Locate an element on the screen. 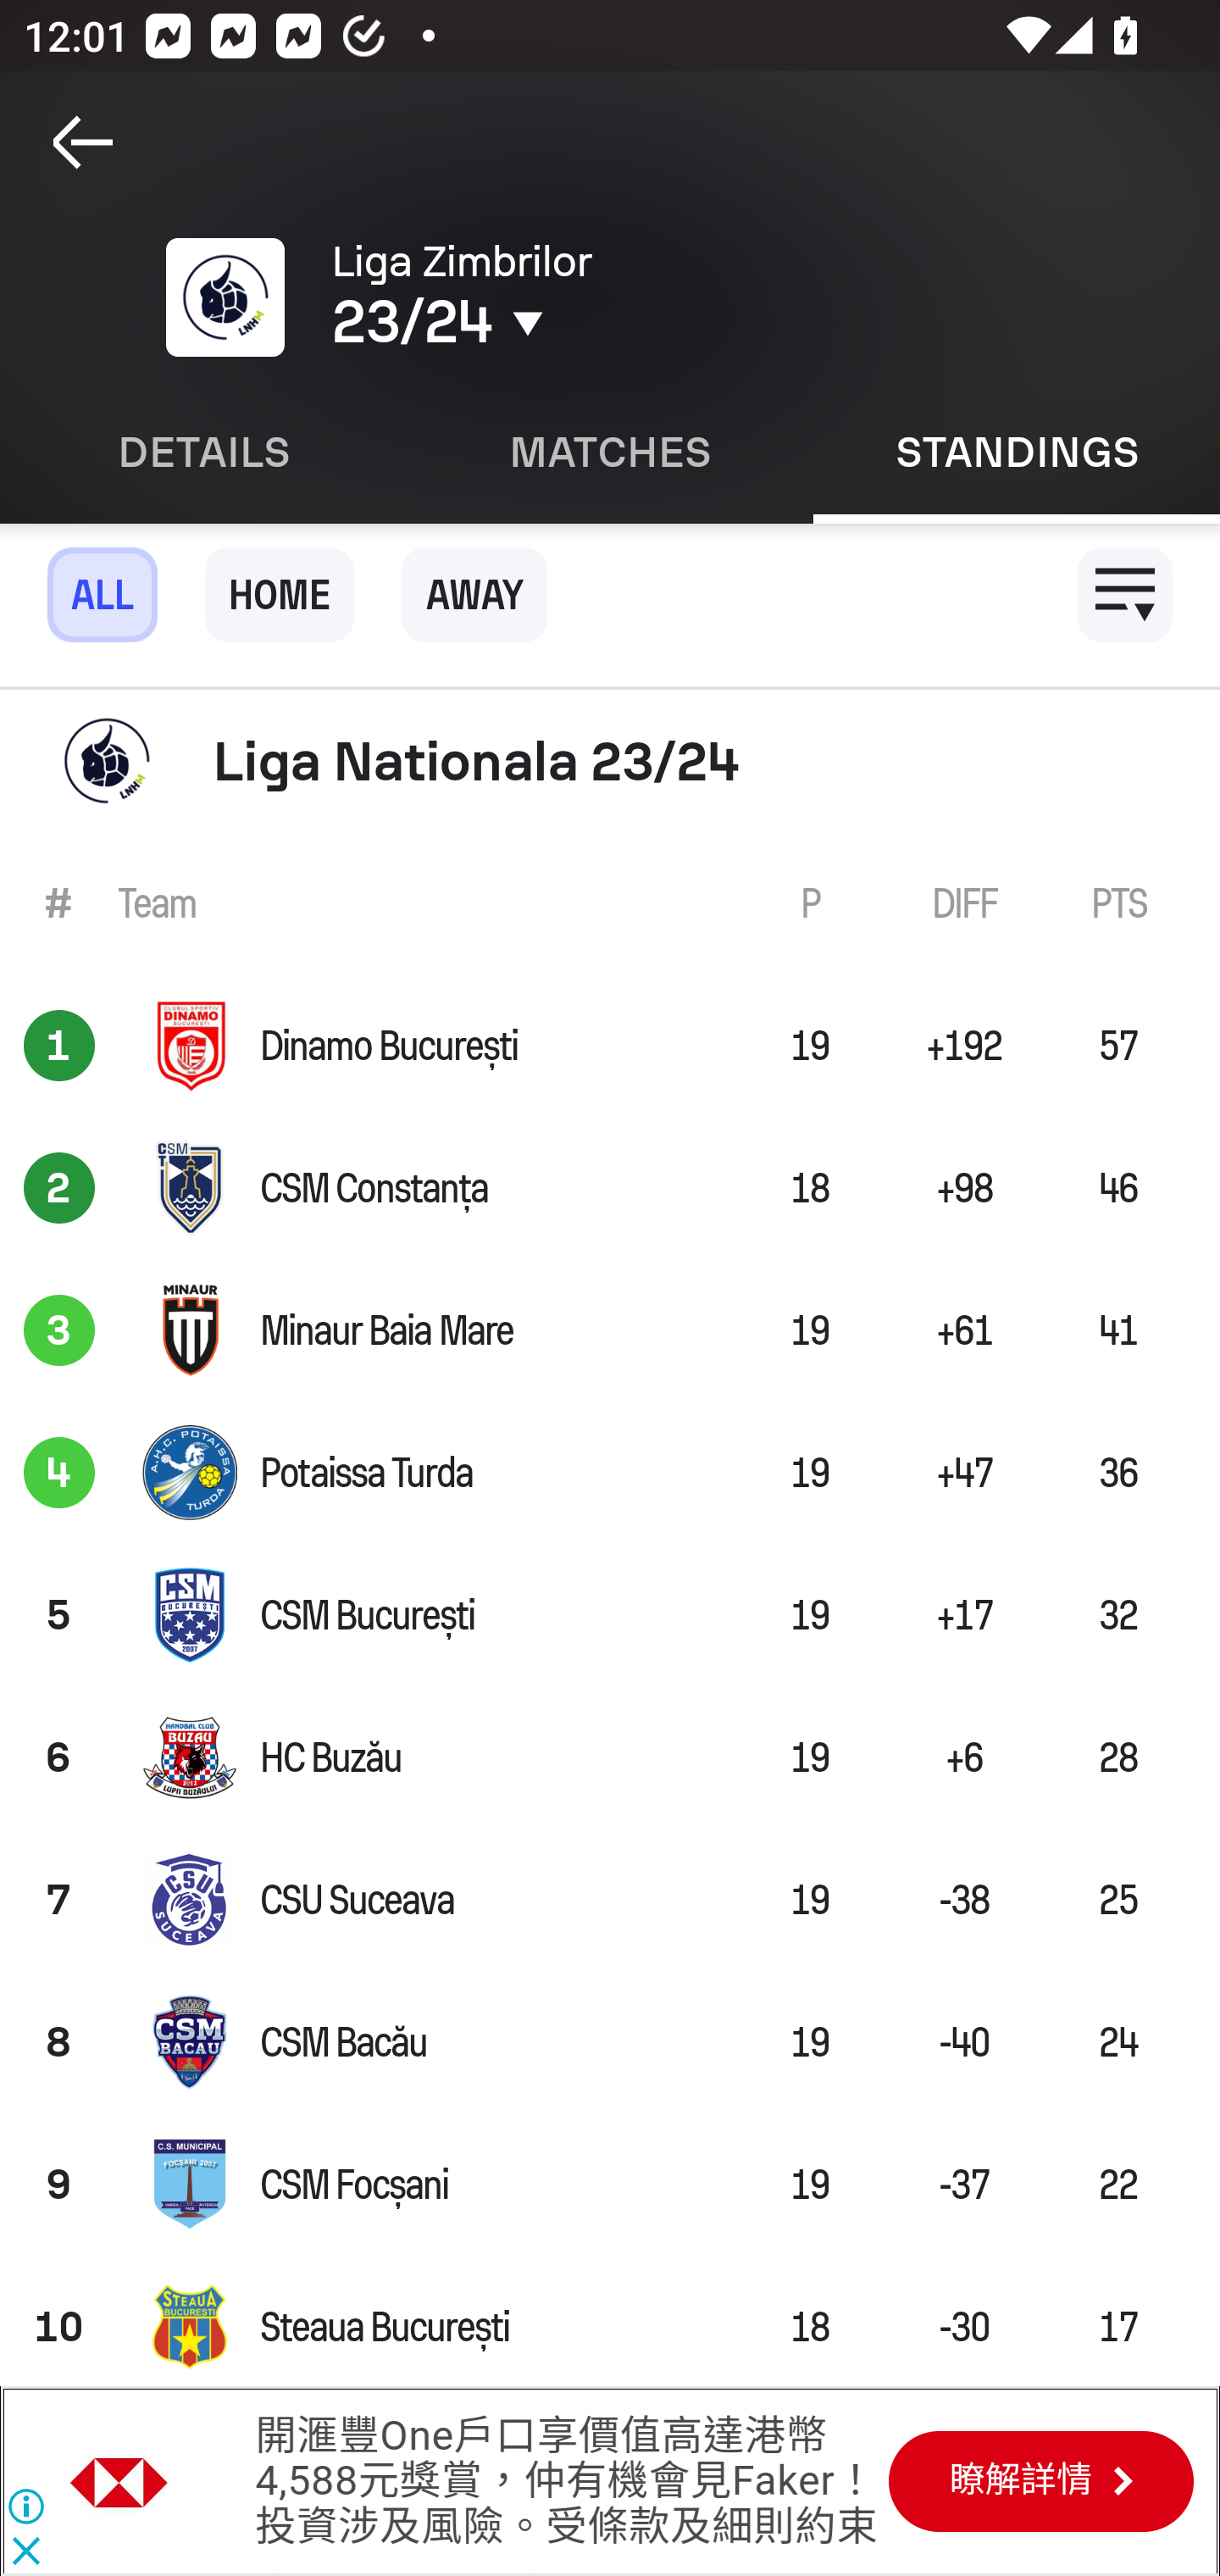 This screenshot has height=2576, width=1220. 瞭解詳情 is located at coordinates (1040, 2480).